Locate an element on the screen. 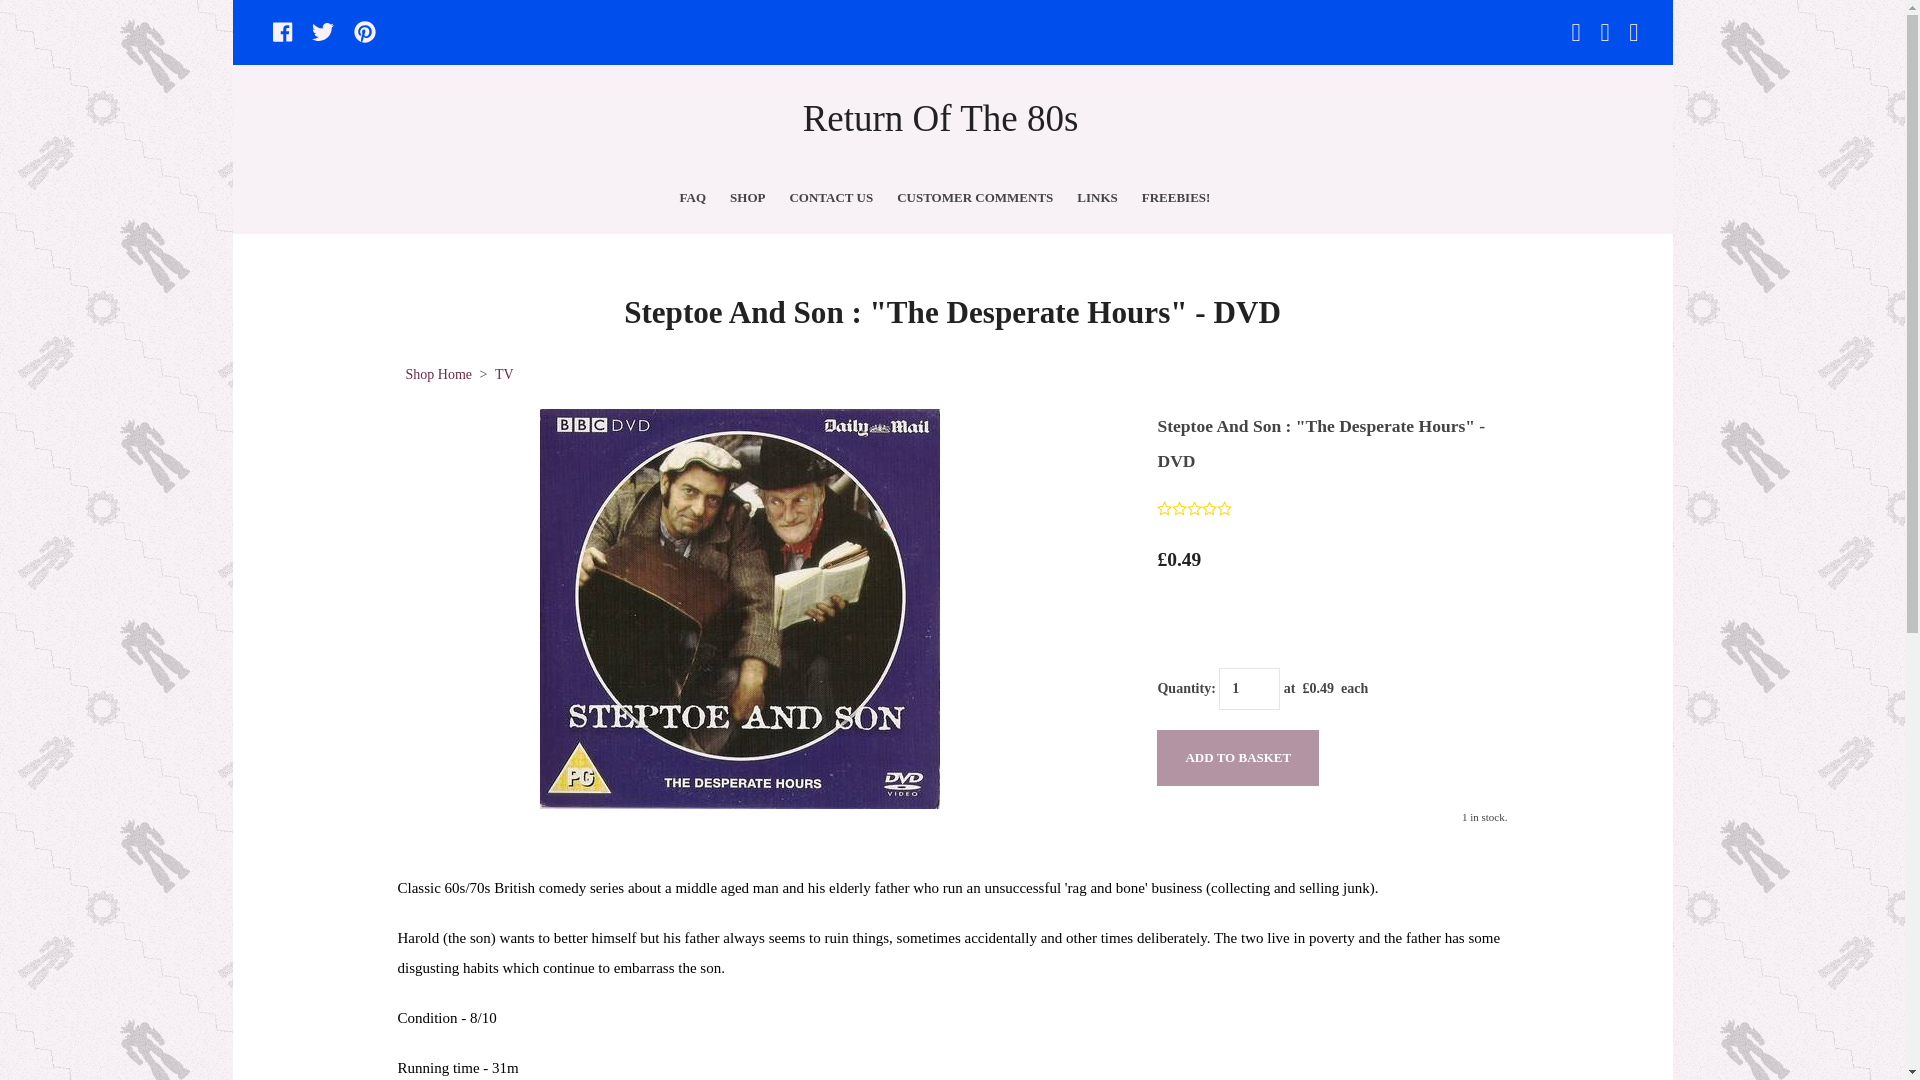 The image size is (1920, 1080). FAQ is located at coordinates (693, 198).